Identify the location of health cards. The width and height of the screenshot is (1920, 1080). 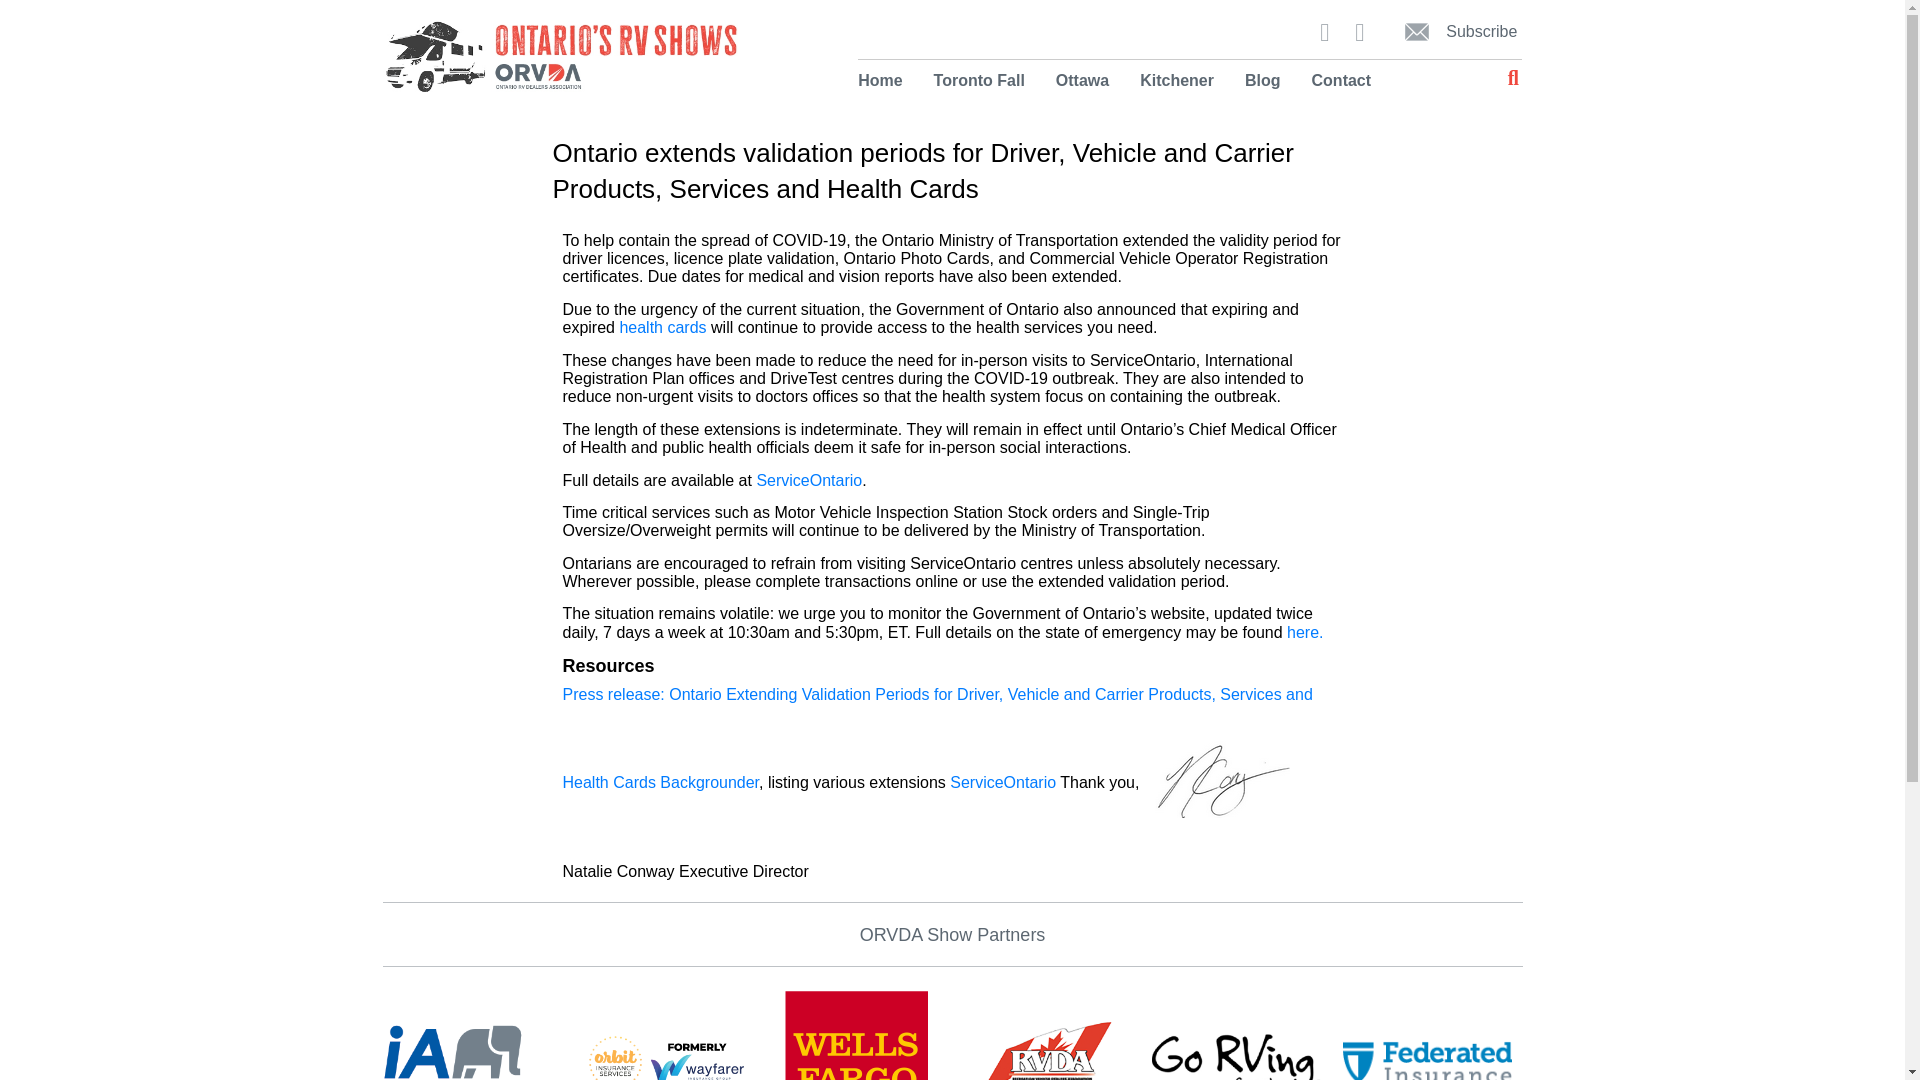
(662, 326).